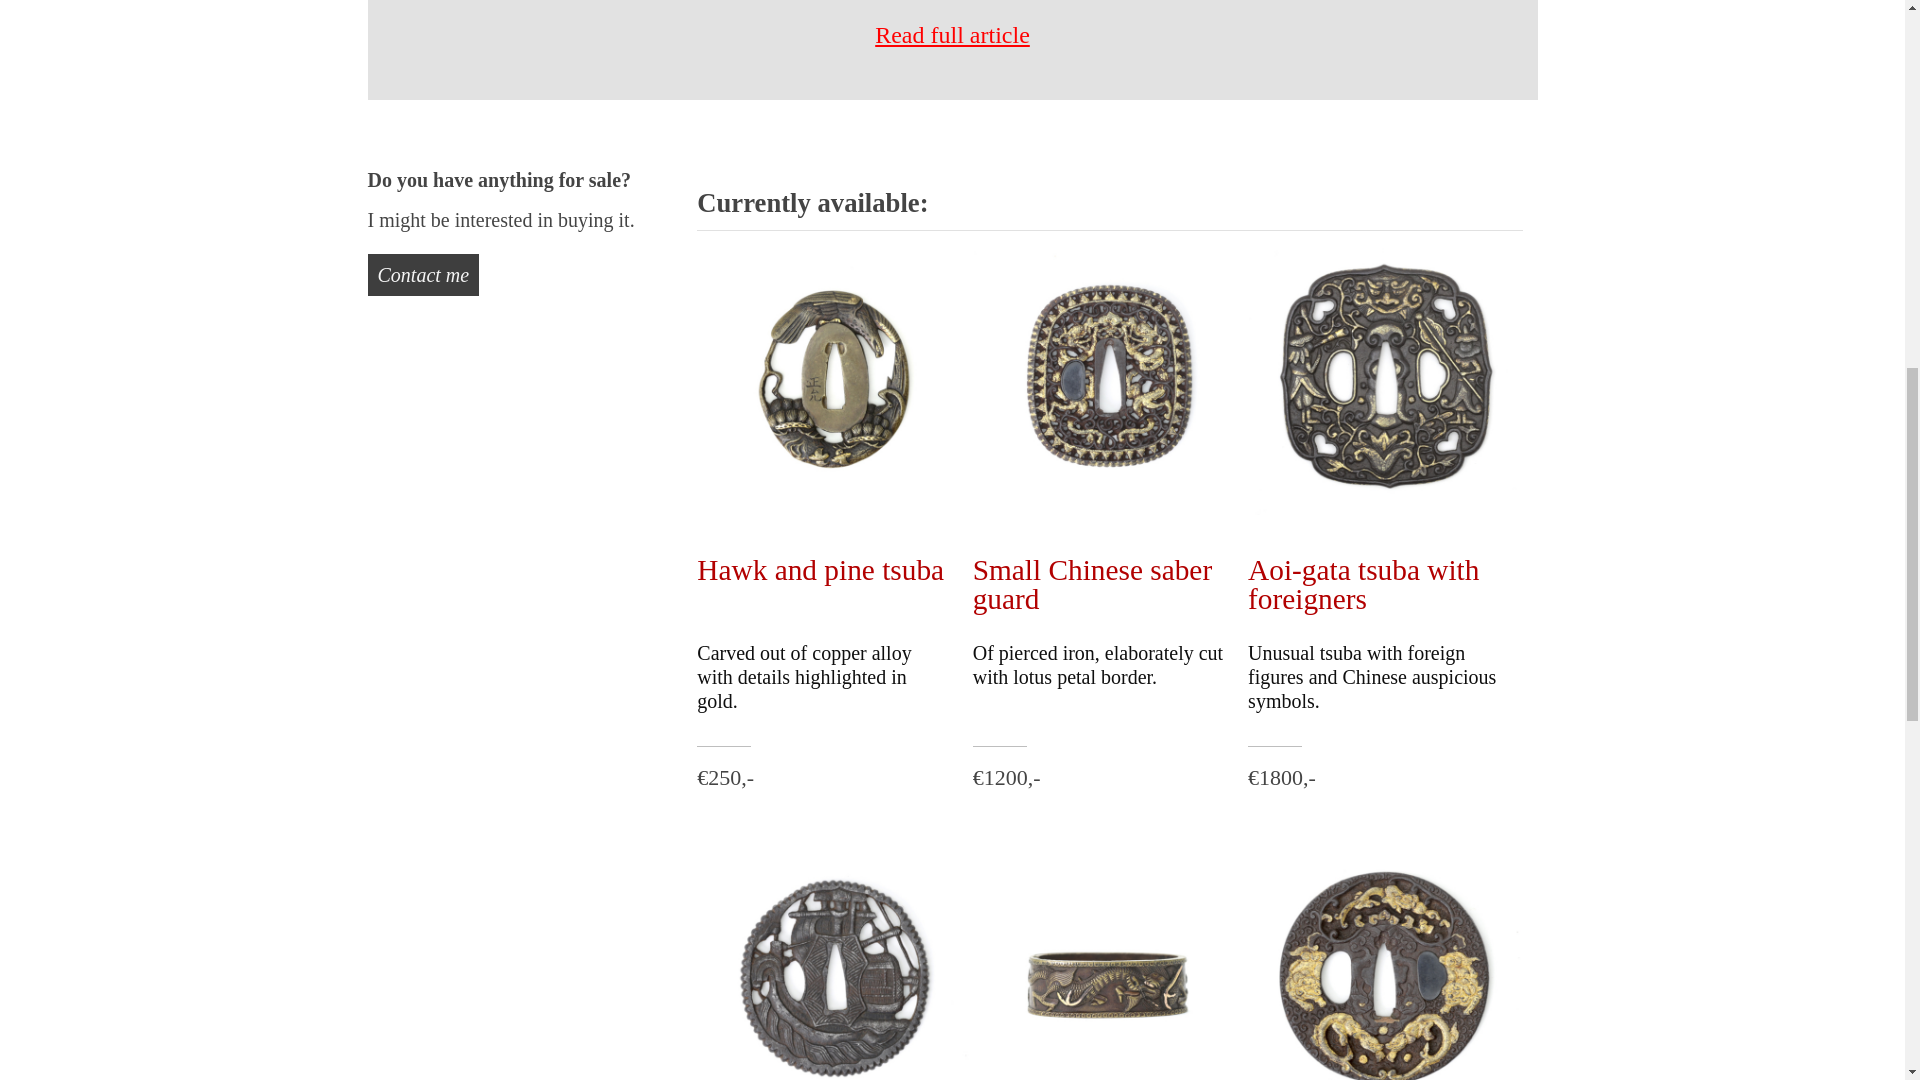  I want to click on Read full article, so click(952, 34).